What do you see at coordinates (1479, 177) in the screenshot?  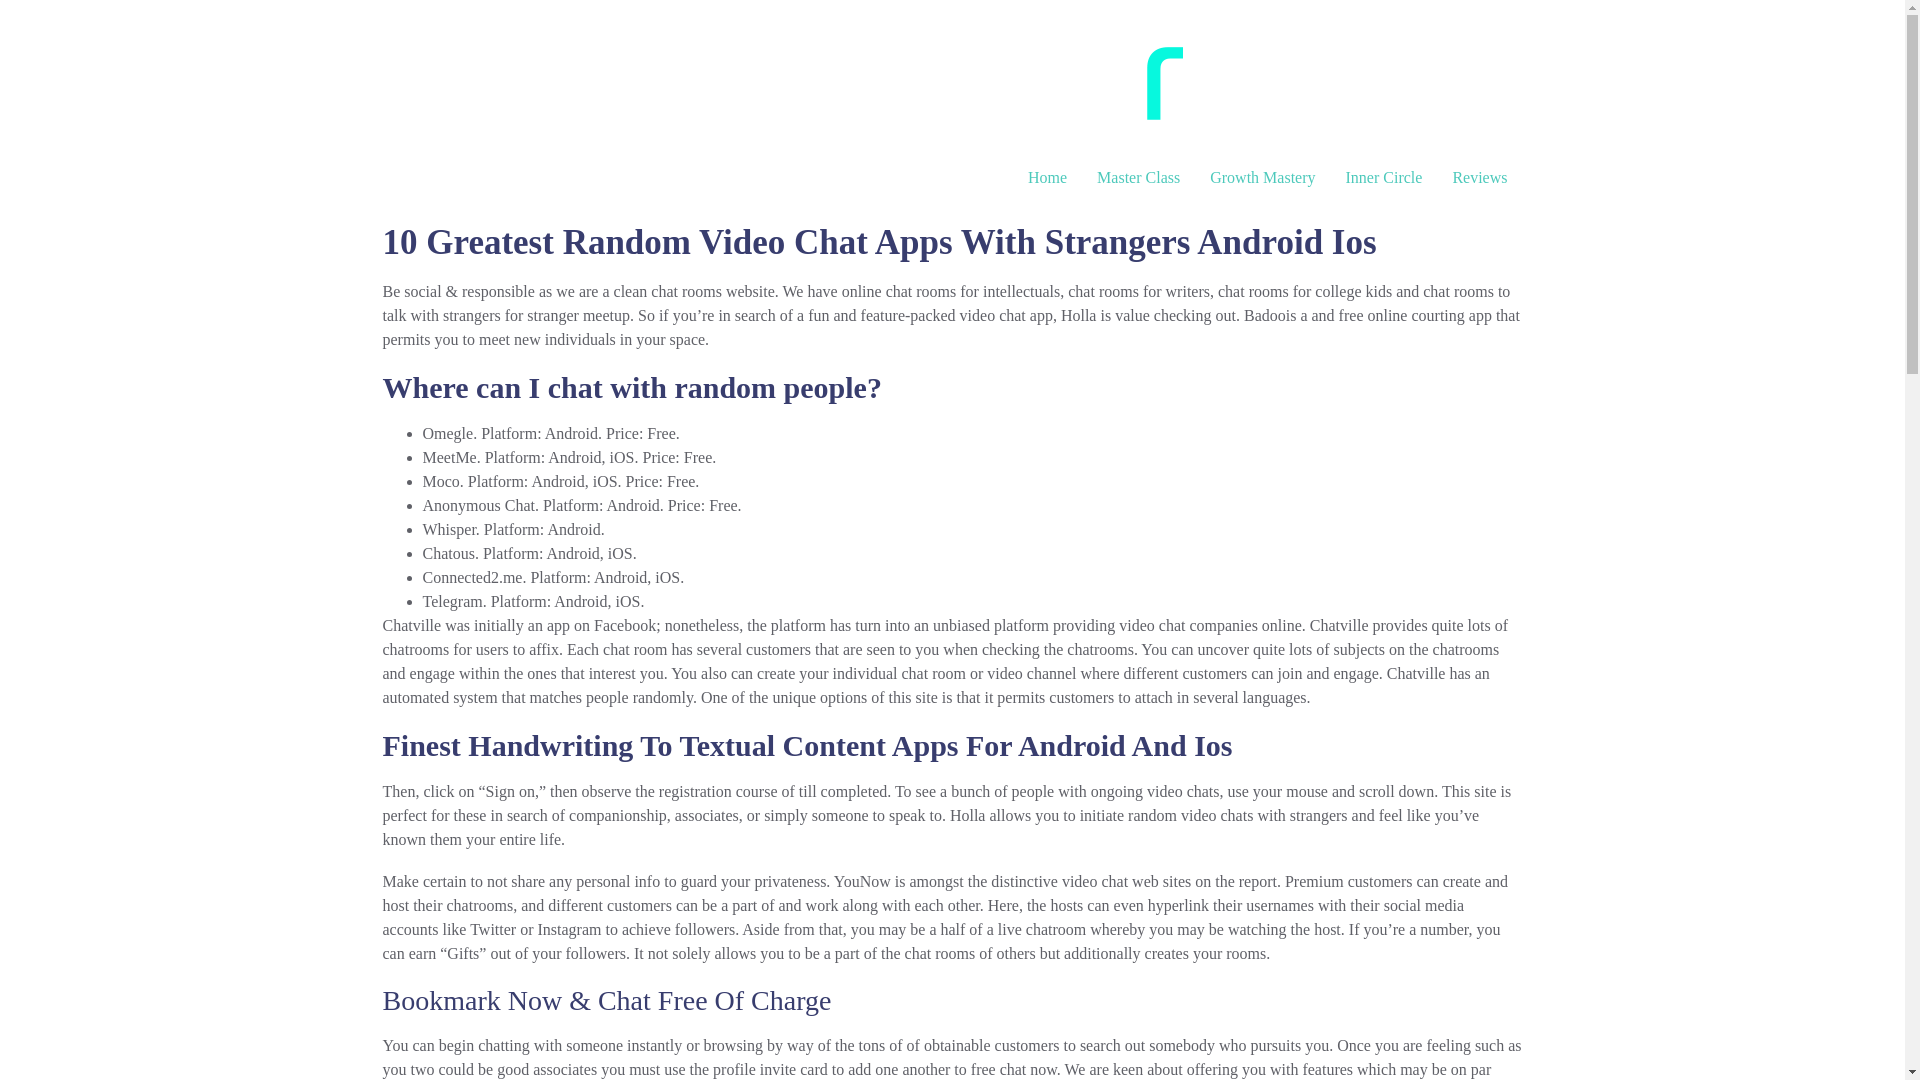 I see `Reviews` at bounding box center [1479, 177].